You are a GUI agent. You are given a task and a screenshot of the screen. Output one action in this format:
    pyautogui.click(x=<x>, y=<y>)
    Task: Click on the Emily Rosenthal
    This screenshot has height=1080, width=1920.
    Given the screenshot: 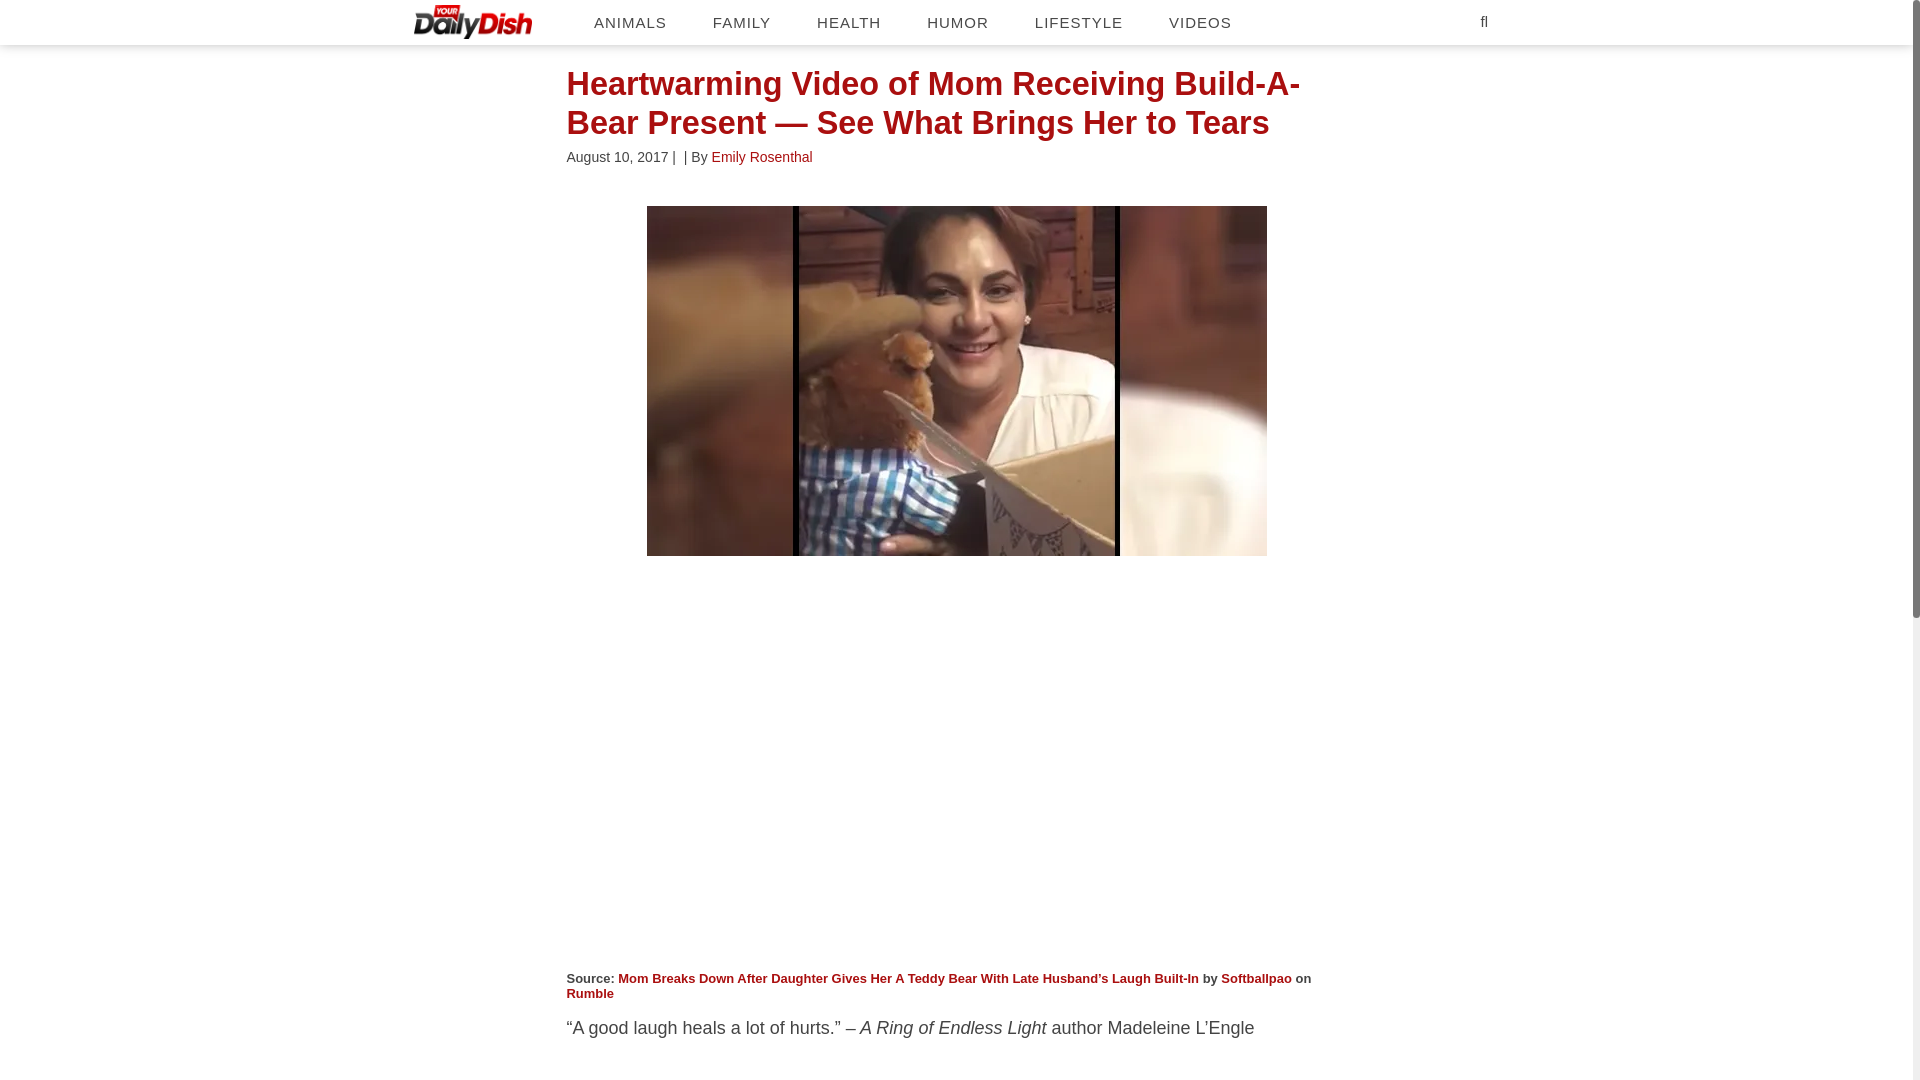 What is the action you would take?
    pyautogui.click(x=762, y=157)
    